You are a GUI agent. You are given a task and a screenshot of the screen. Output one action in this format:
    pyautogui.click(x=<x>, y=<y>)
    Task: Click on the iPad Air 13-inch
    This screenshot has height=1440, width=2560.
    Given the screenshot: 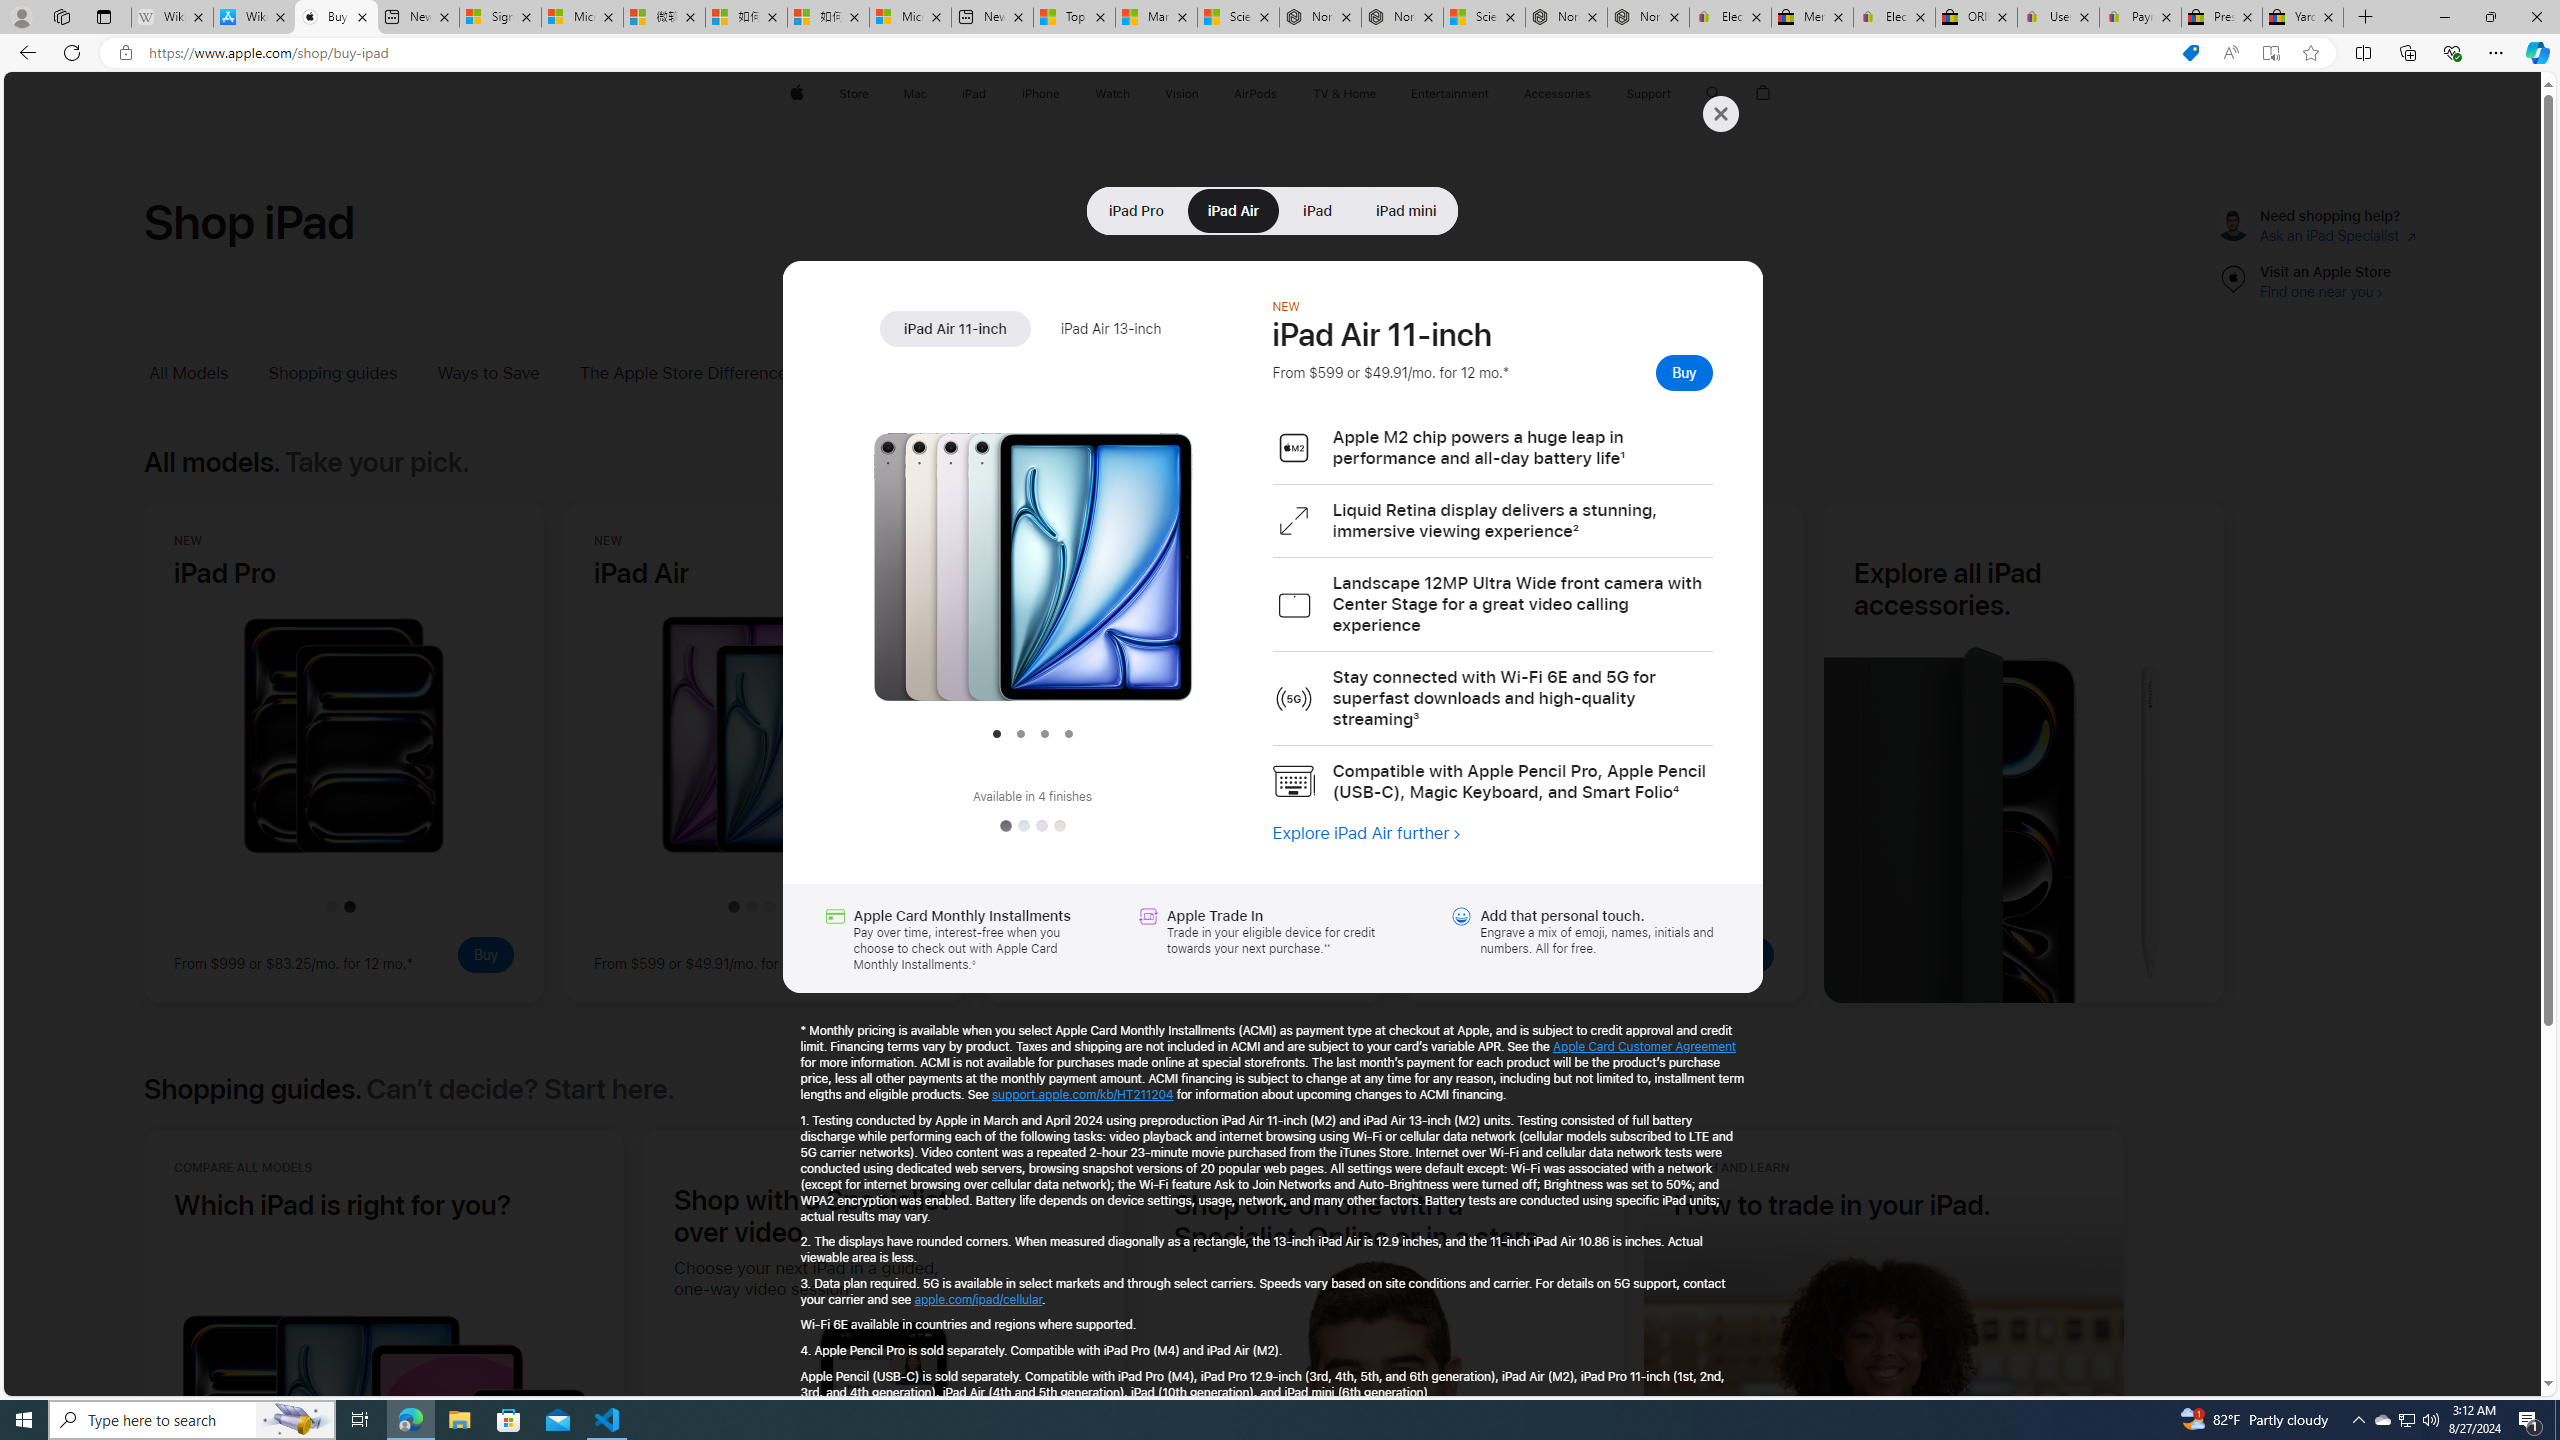 What is the action you would take?
    pyautogui.click(x=1110, y=329)
    